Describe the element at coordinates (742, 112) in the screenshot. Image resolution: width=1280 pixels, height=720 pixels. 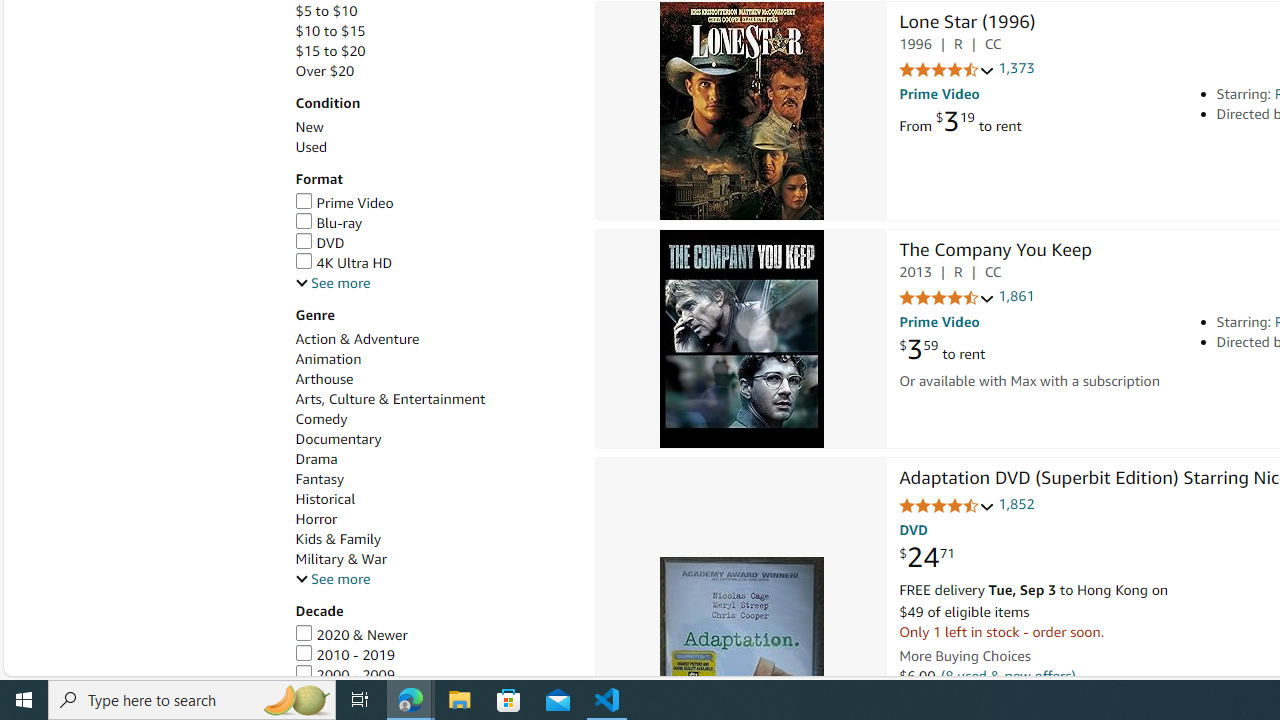
I see `Lone Star (1996)` at that location.